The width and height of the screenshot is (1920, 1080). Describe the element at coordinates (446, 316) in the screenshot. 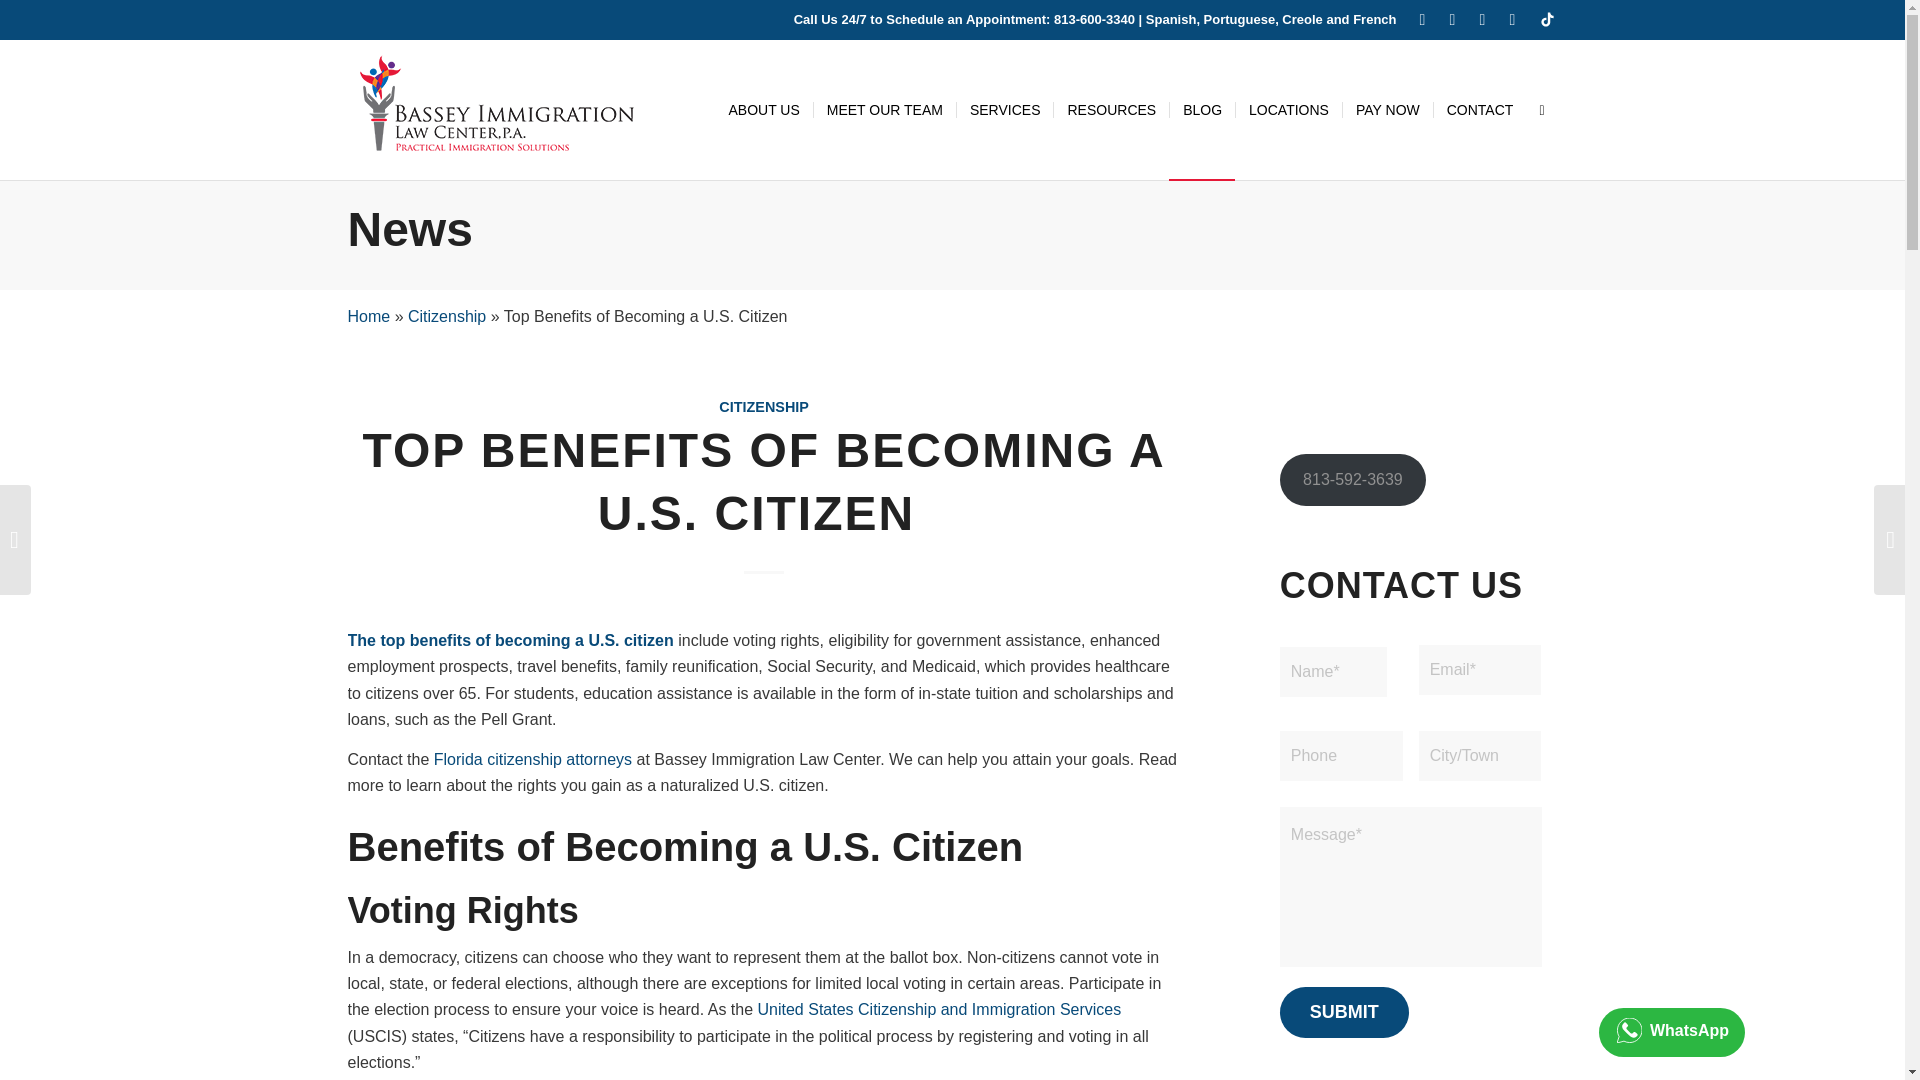

I see `Citizenship` at that location.